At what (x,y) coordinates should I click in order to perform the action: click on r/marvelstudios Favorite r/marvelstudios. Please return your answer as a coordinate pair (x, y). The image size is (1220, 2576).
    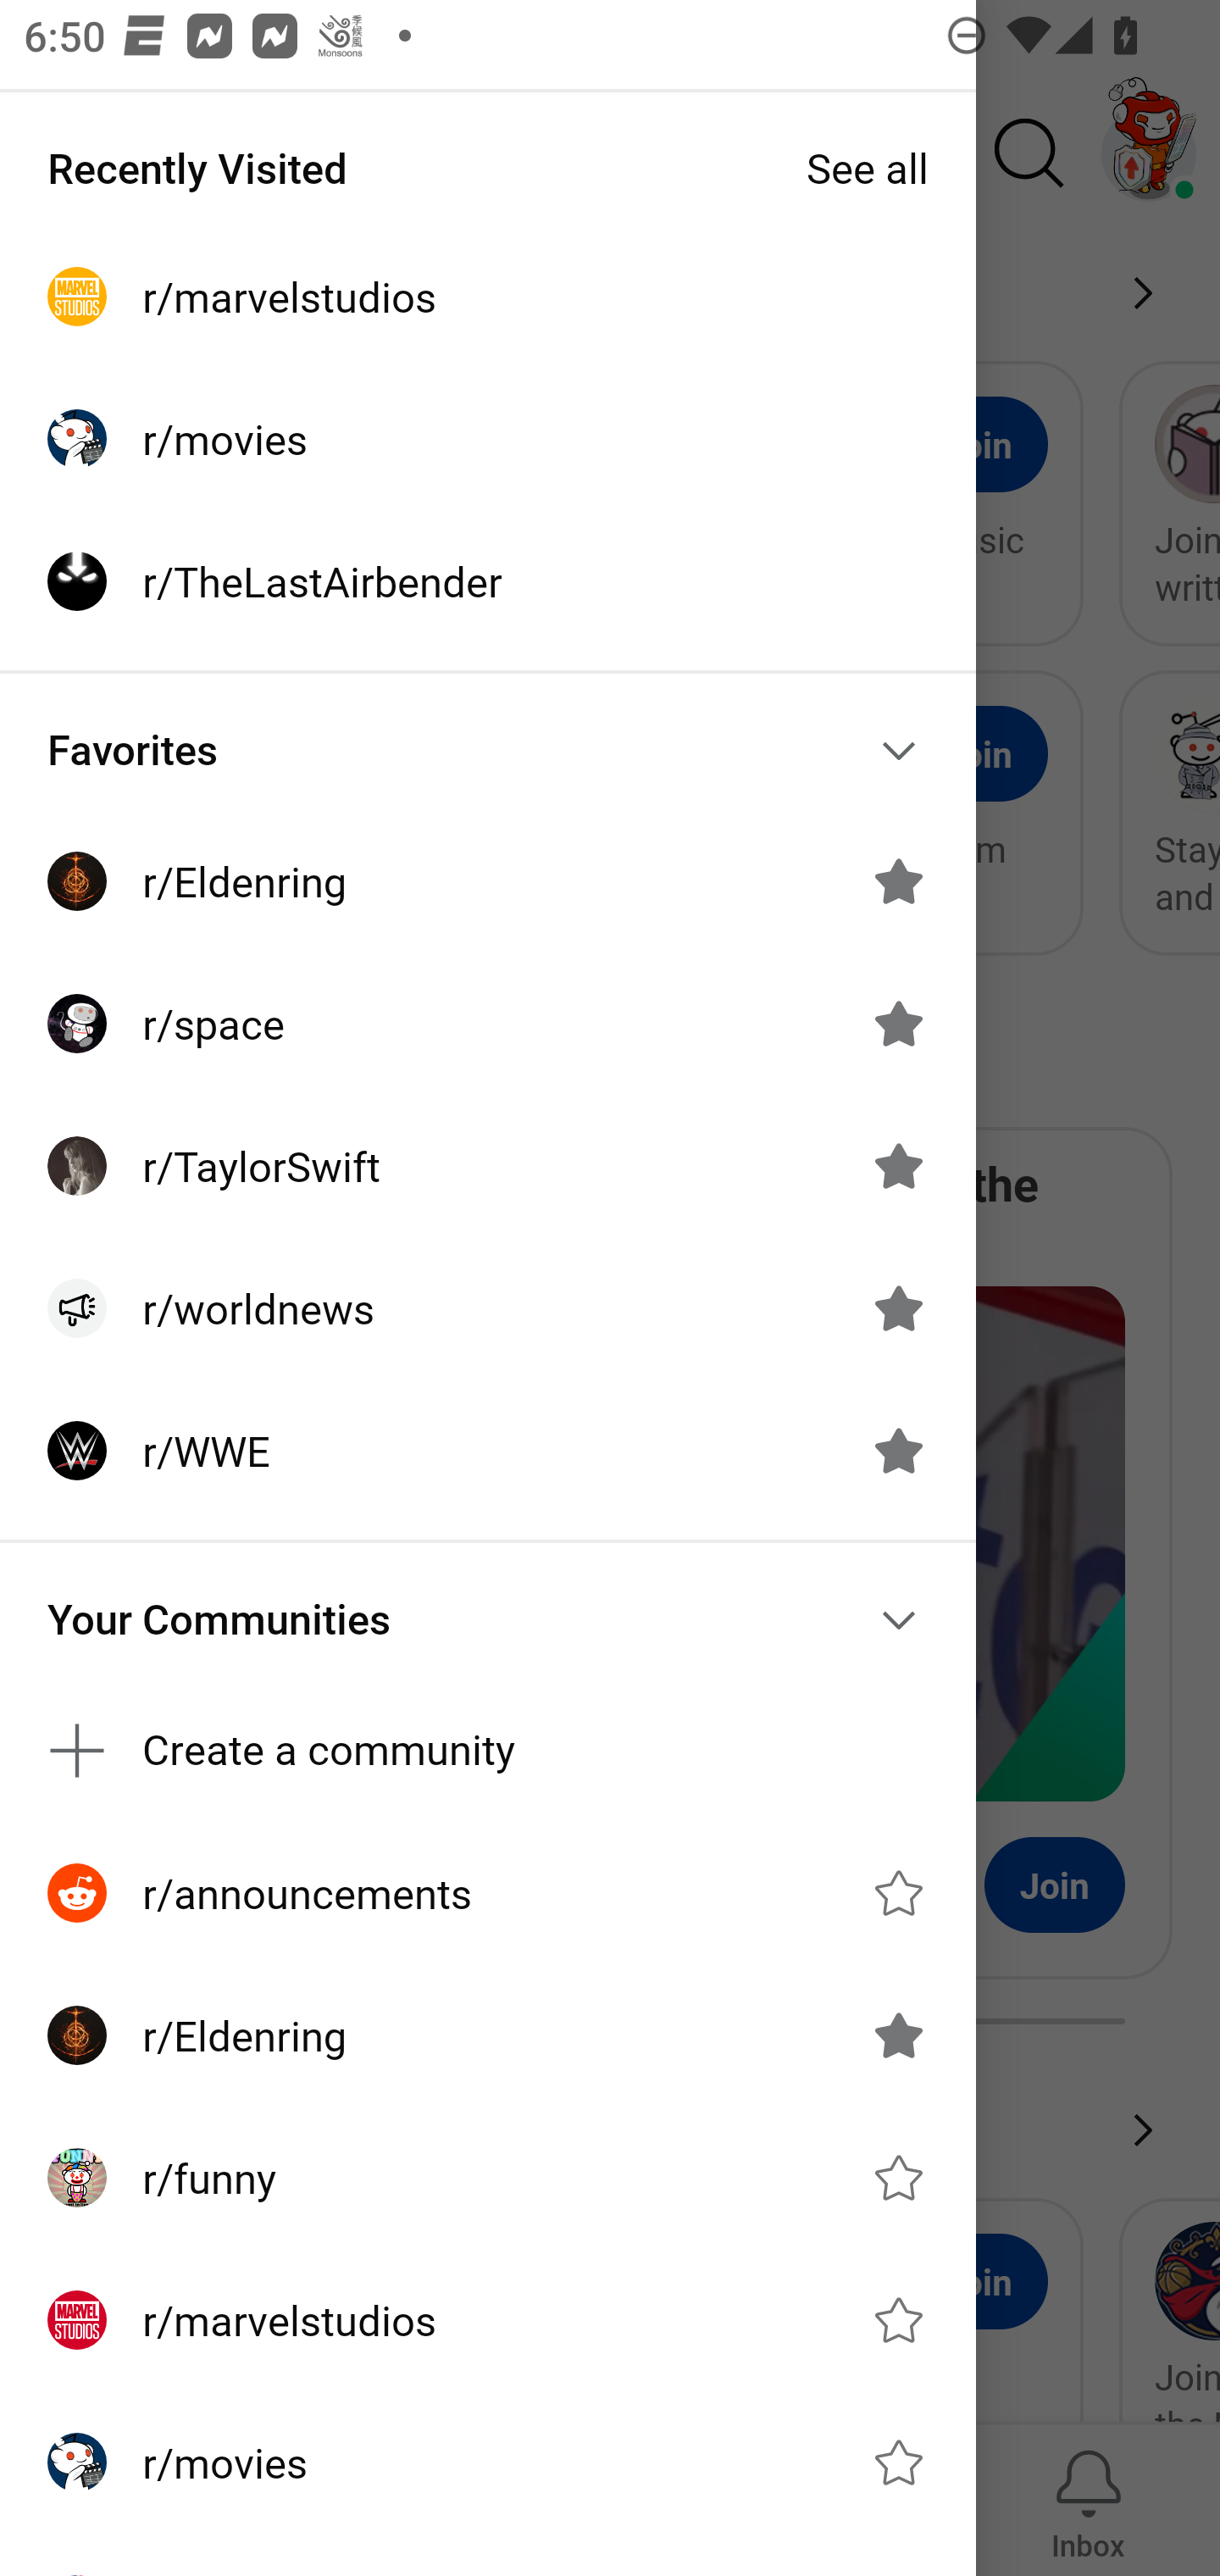
    Looking at the image, I should click on (488, 2319).